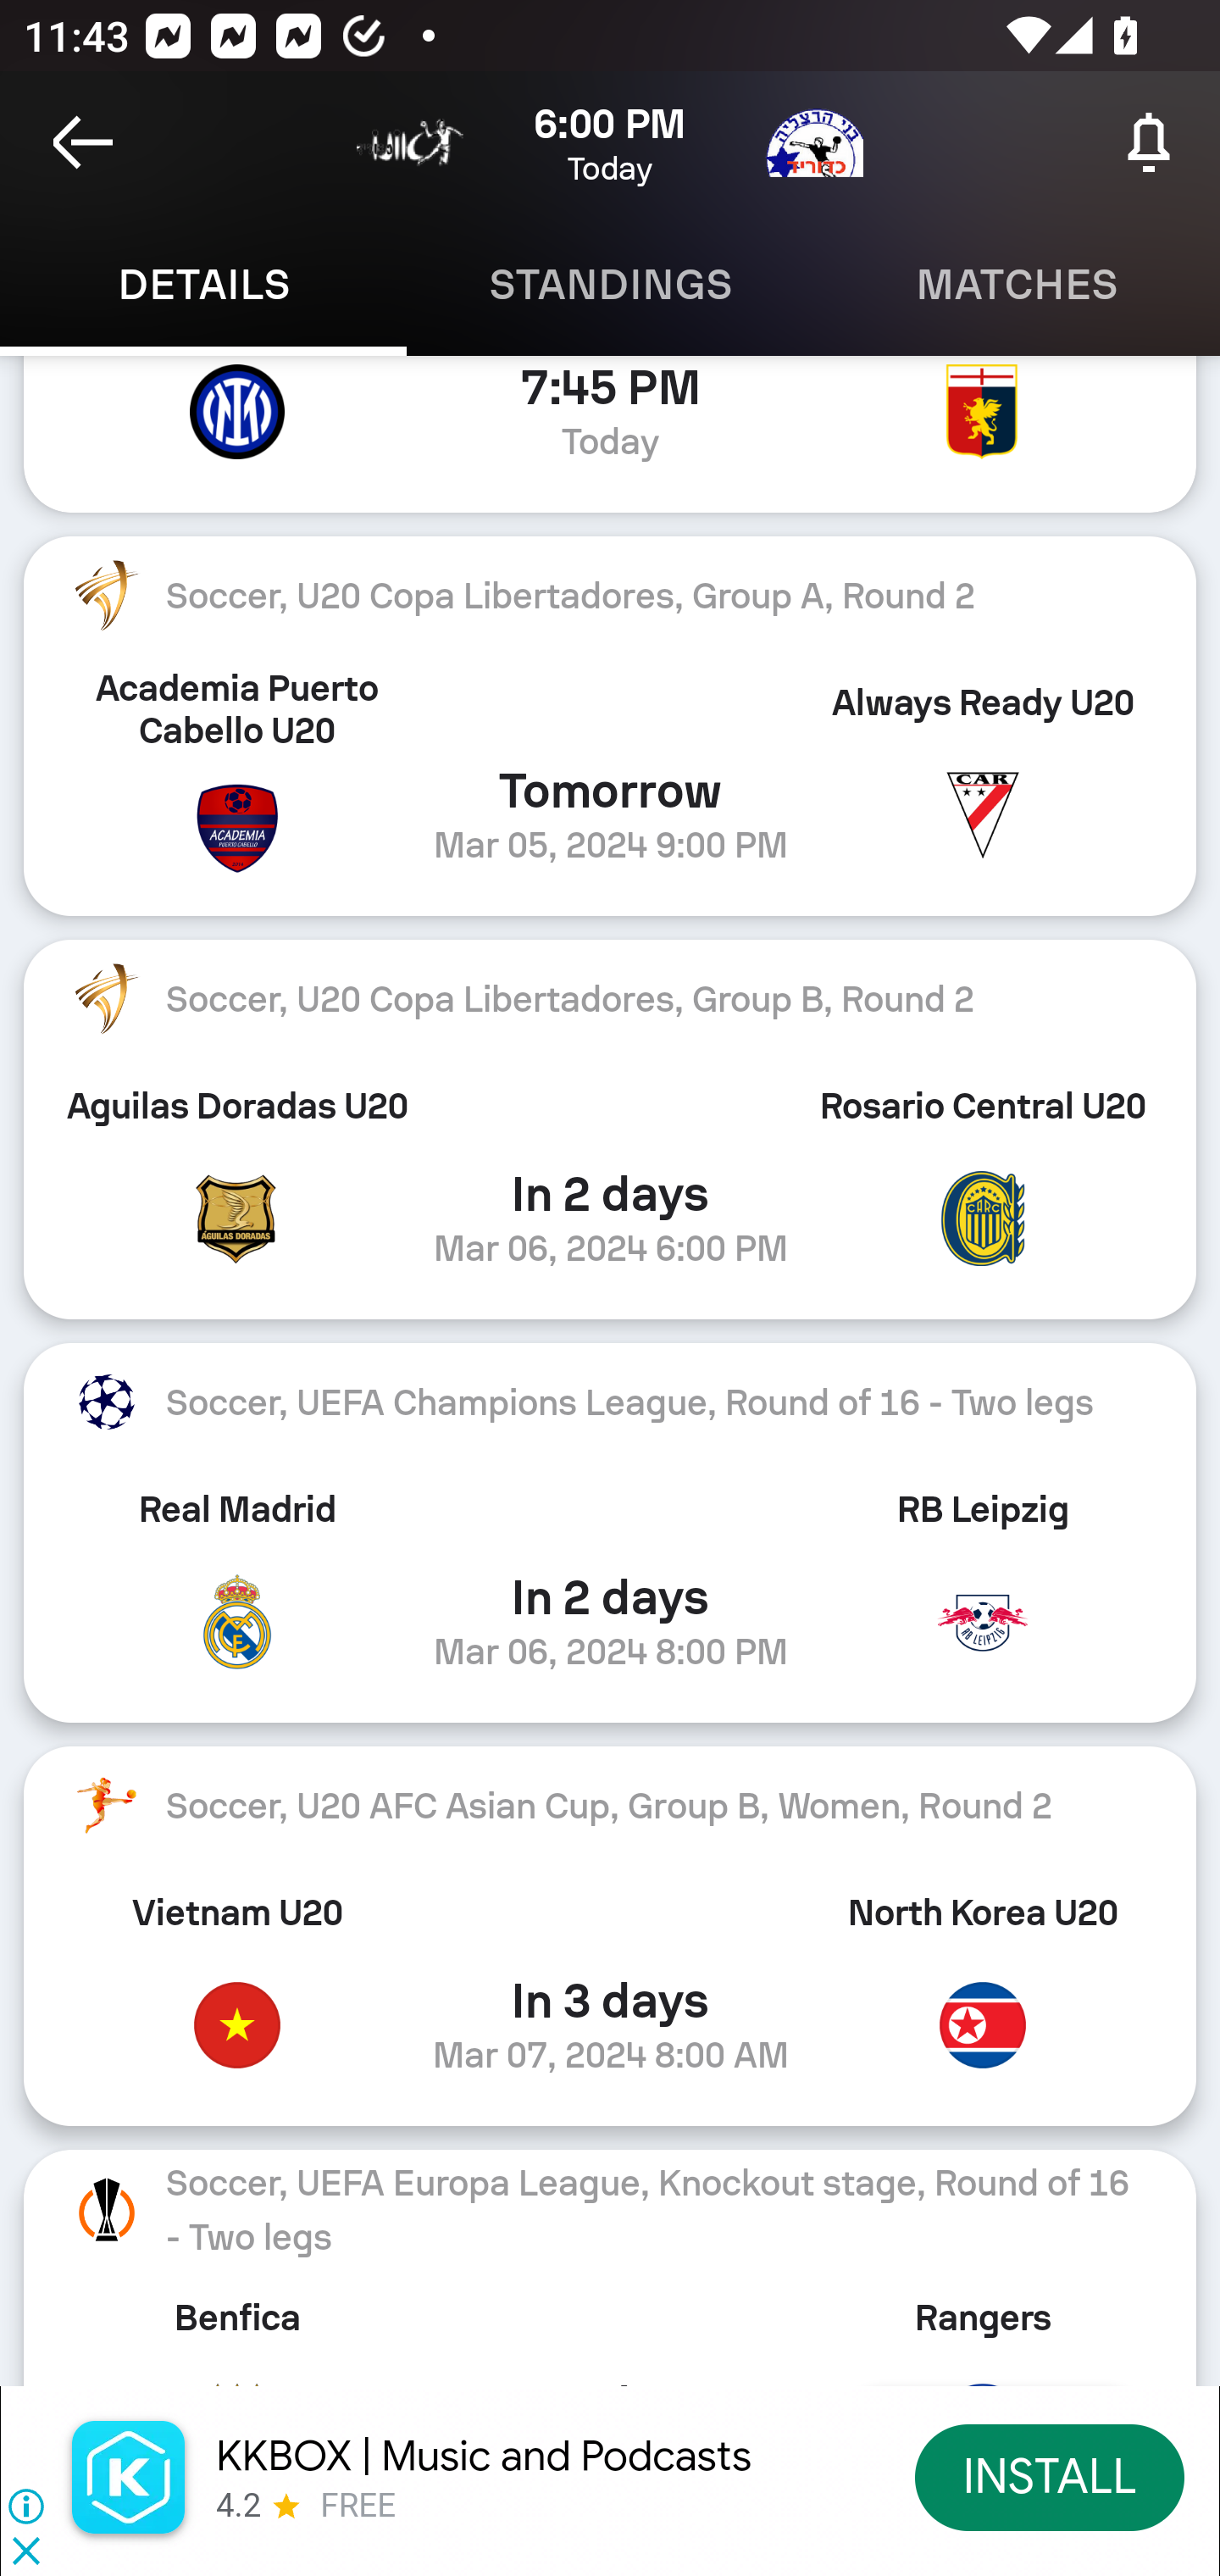 The height and width of the screenshot is (2576, 1220). I want to click on Standings STANDINGS, so click(610, 285).